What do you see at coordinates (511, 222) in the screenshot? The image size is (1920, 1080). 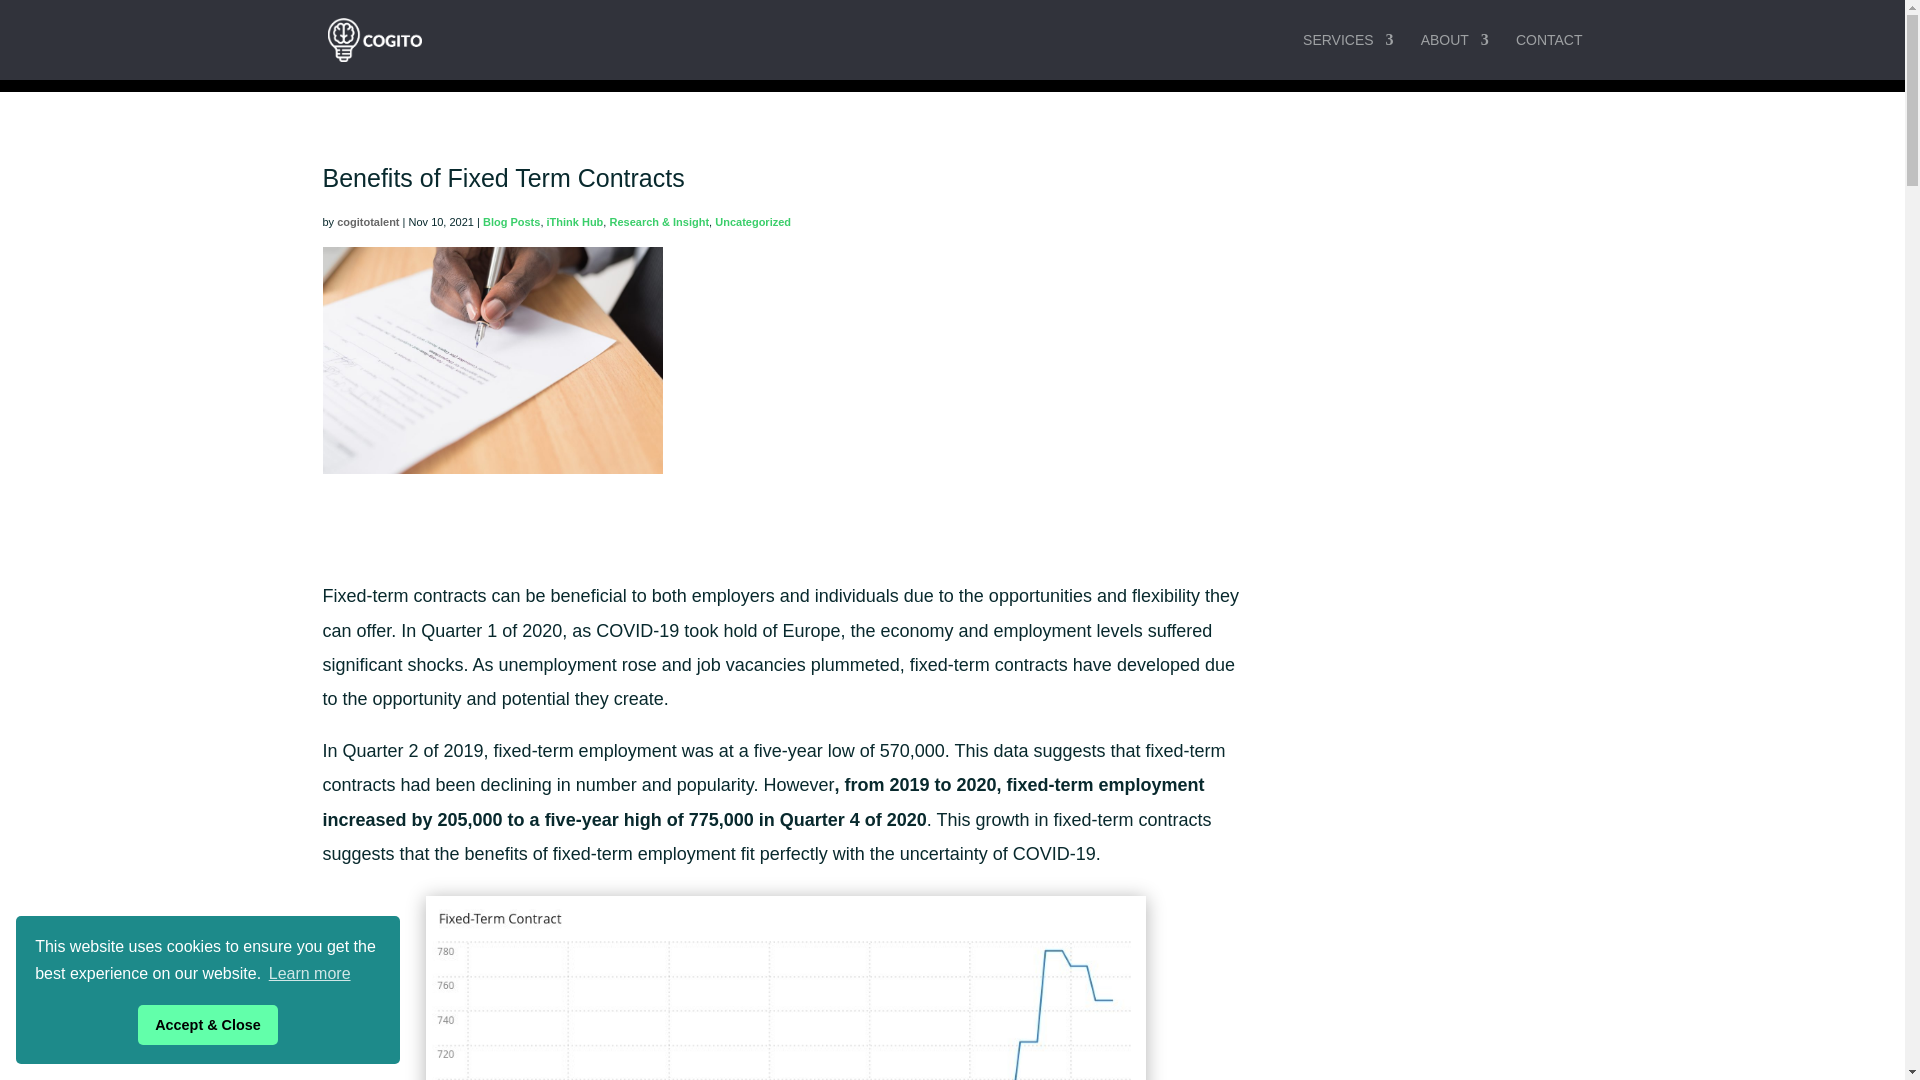 I see `Blog Posts` at bounding box center [511, 222].